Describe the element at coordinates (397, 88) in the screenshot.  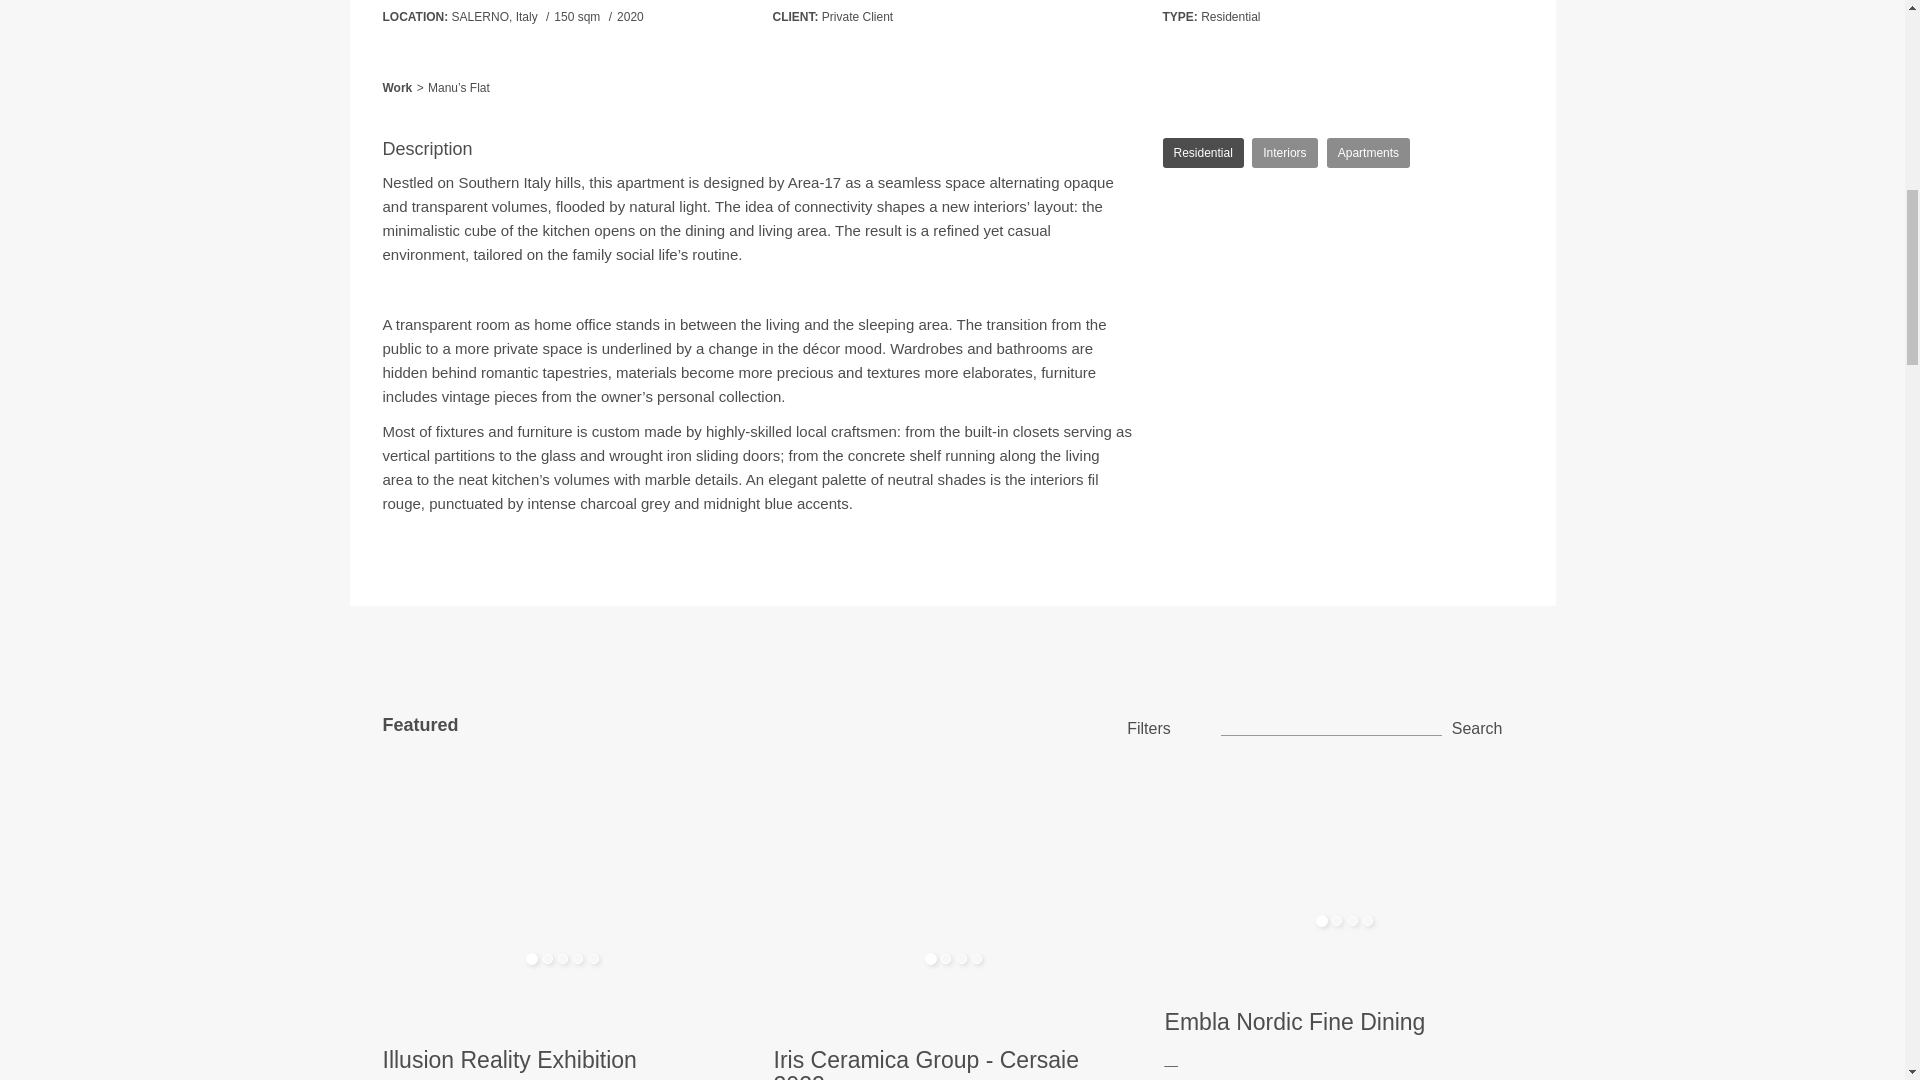
I see `Work` at that location.